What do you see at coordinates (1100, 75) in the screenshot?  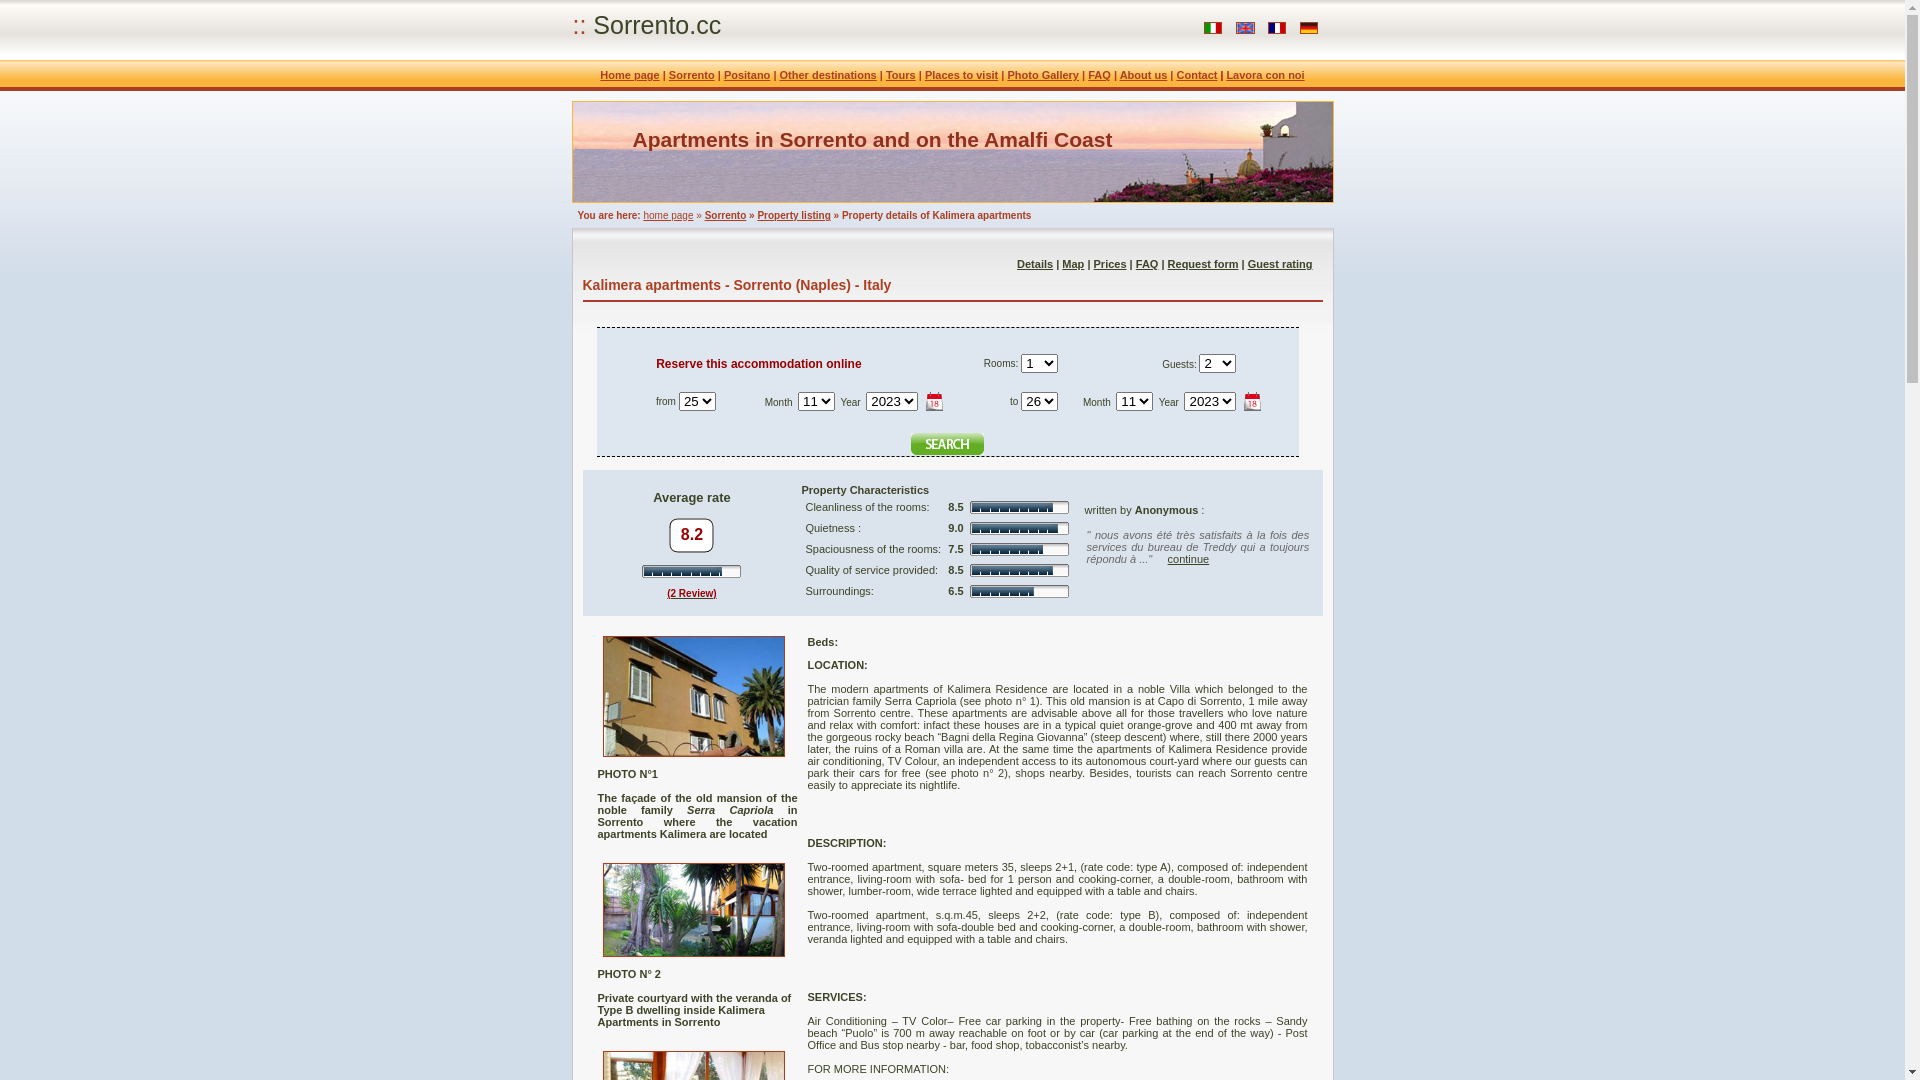 I see `FAQ` at bounding box center [1100, 75].